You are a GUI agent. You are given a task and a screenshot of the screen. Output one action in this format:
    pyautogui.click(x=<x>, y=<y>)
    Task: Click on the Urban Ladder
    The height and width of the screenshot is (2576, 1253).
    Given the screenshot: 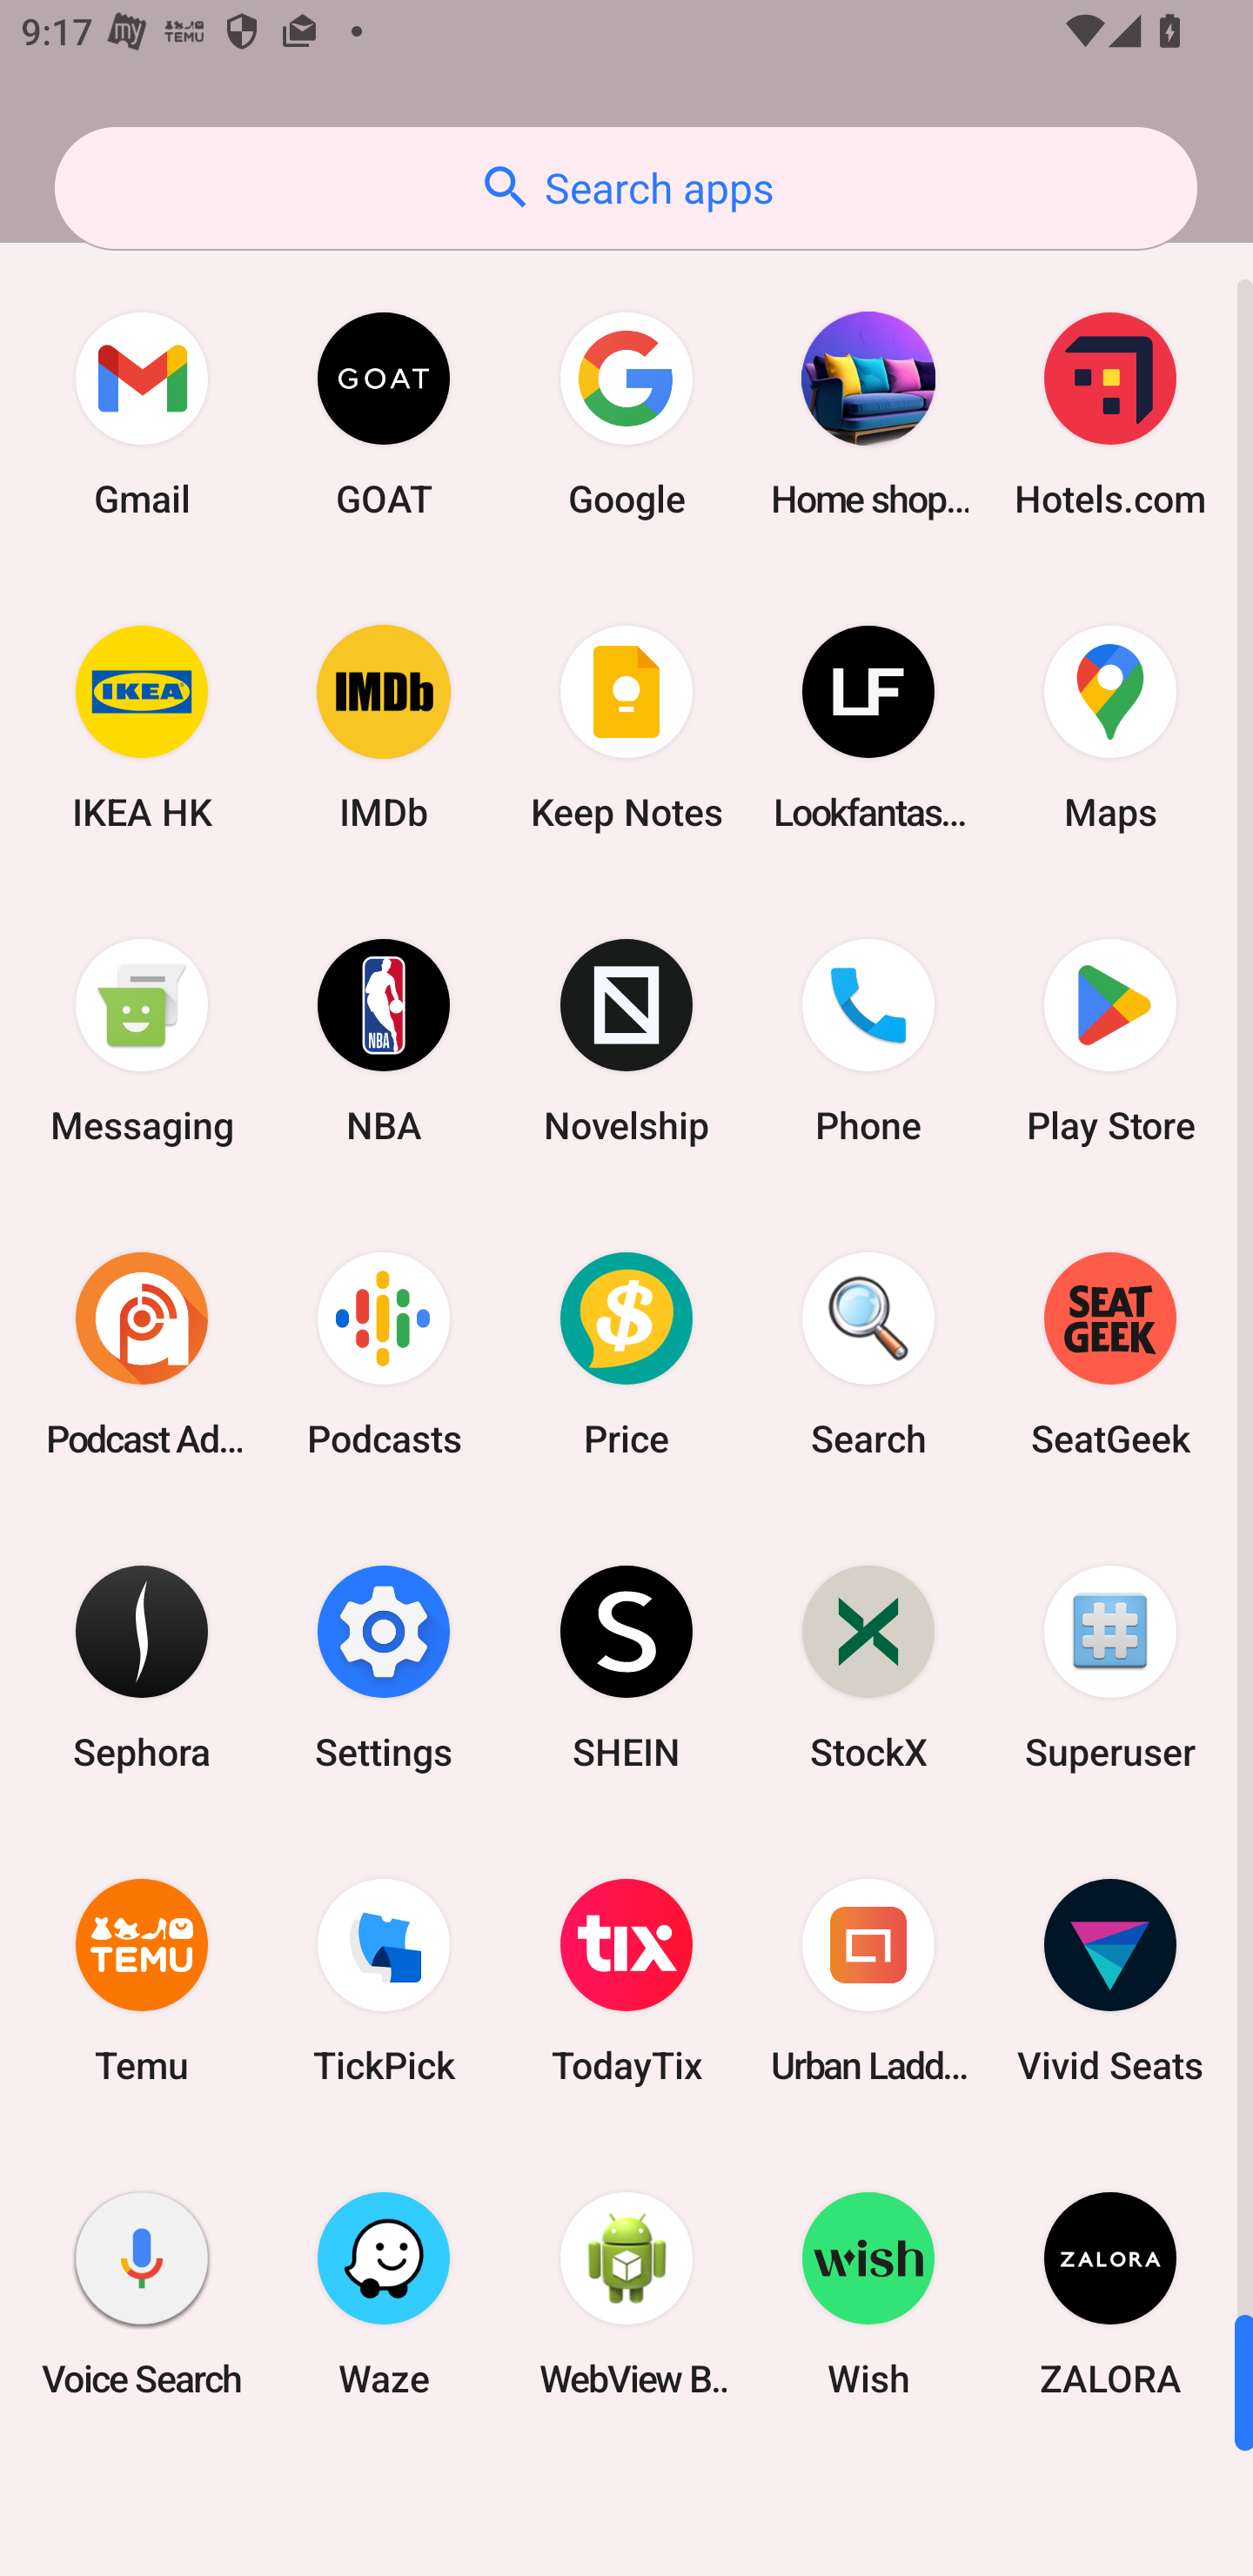 What is the action you would take?
    pyautogui.click(x=868, y=1981)
    